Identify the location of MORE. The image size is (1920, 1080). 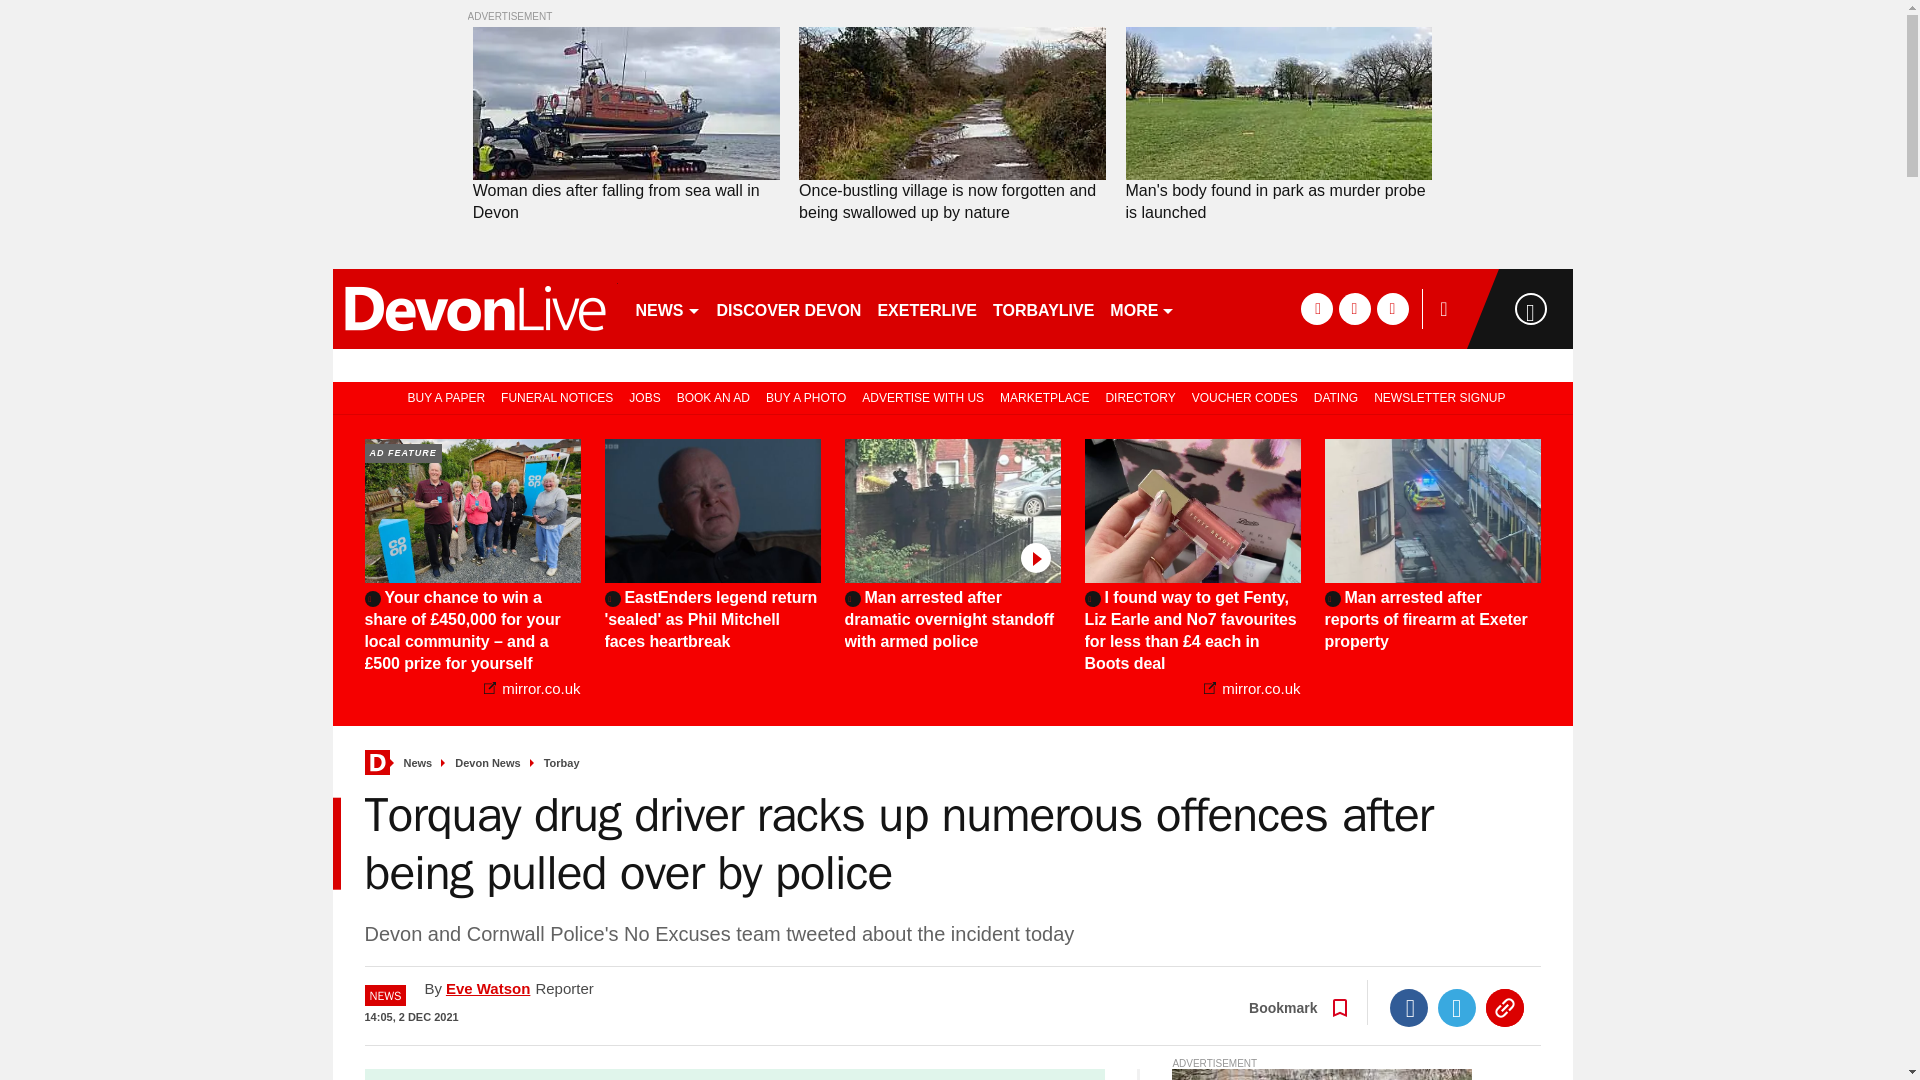
(1142, 308).